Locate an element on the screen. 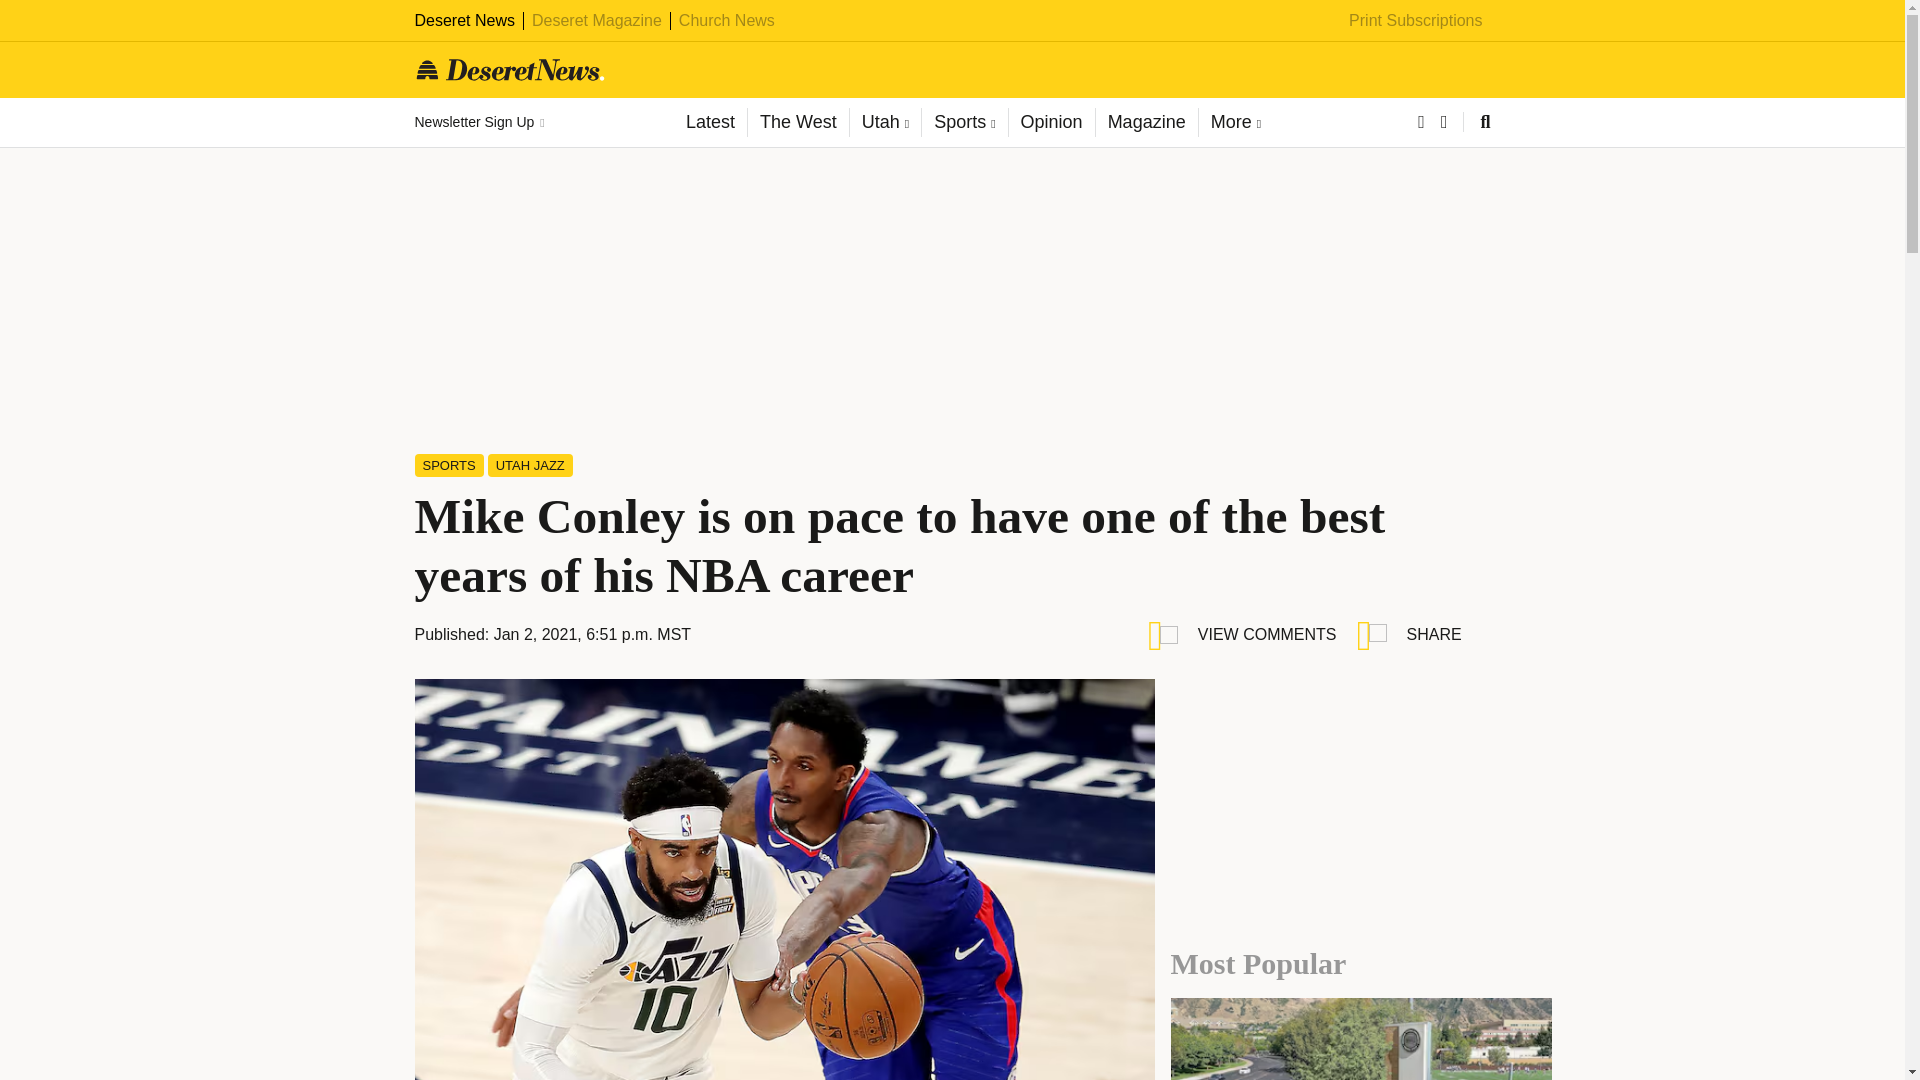  Church News is located at coordinates (727, 20).